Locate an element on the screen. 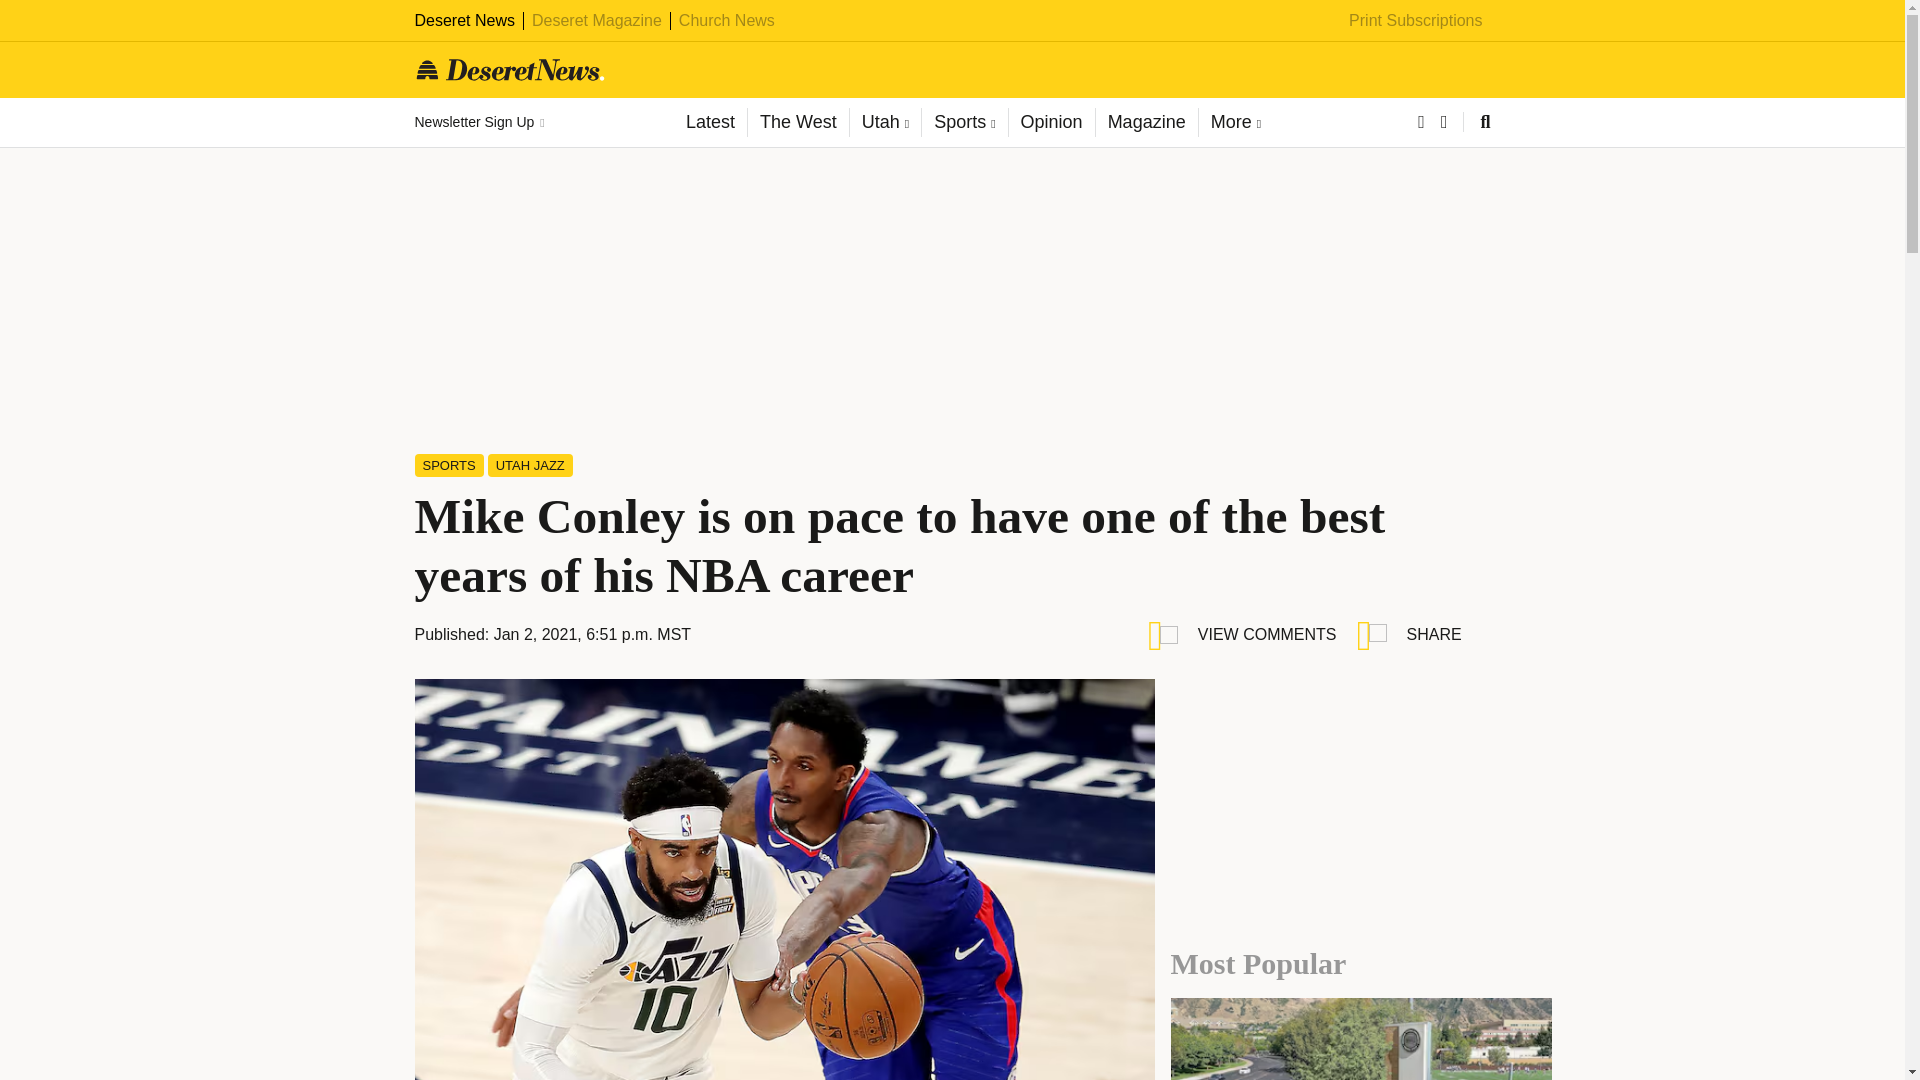  Church News is located at coordinates (727, 20).